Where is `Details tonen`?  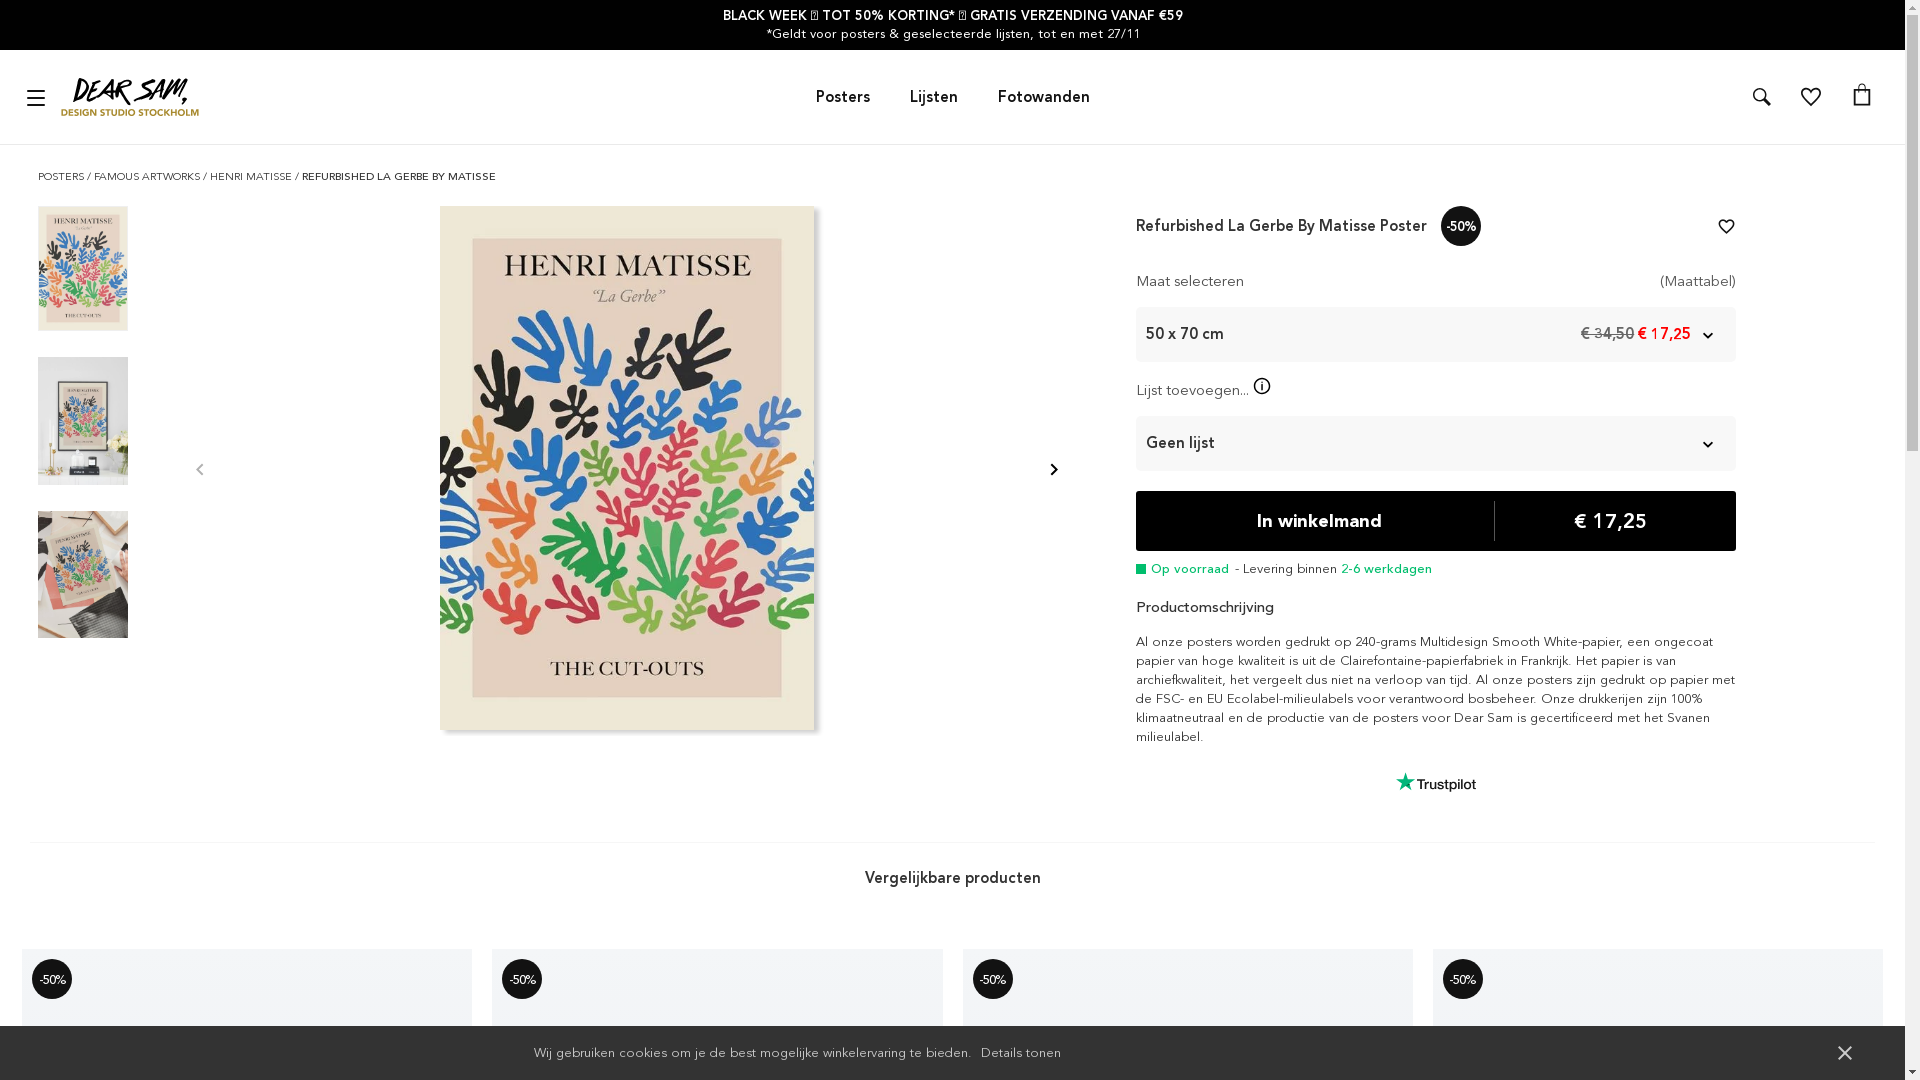 Details tonen is located at coordinates (1021, 1052).